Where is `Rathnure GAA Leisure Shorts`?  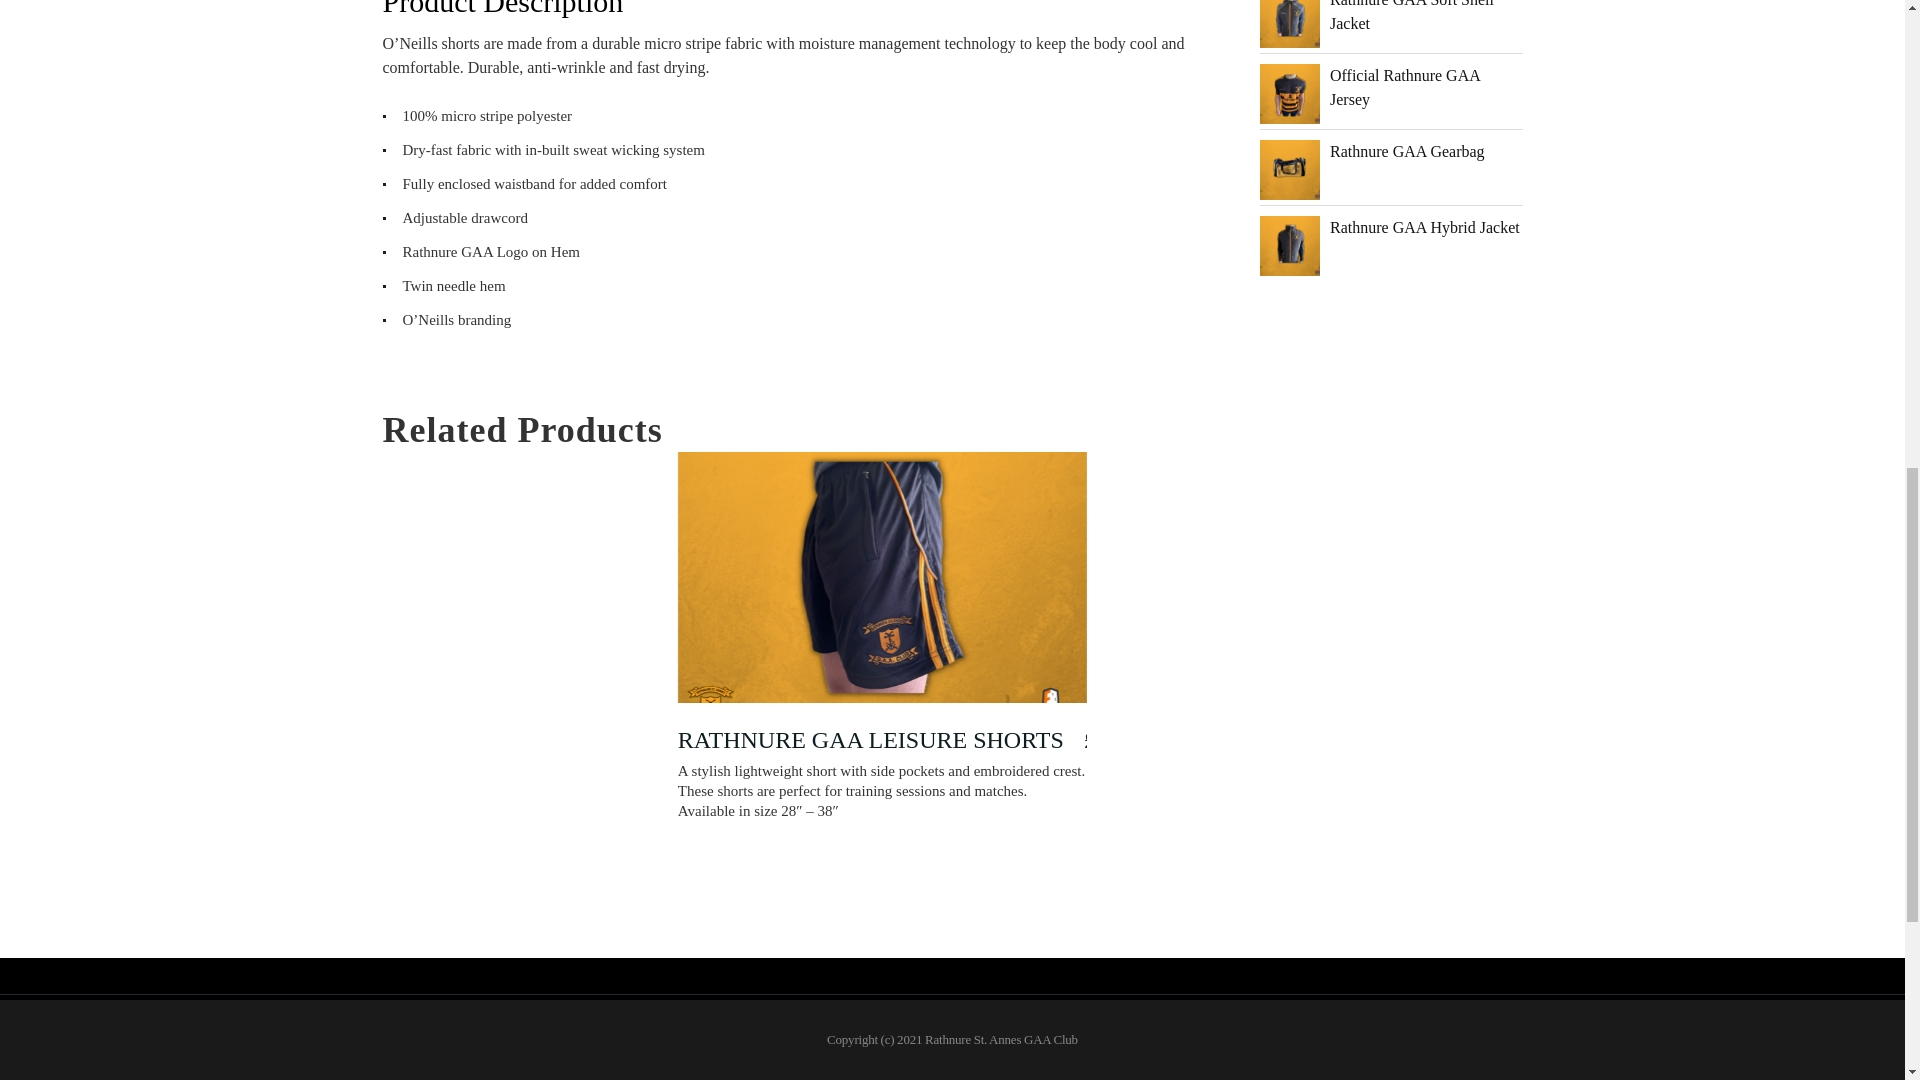 Rathnure GAA Leisure Shorts is located at coordinates (882, 602).